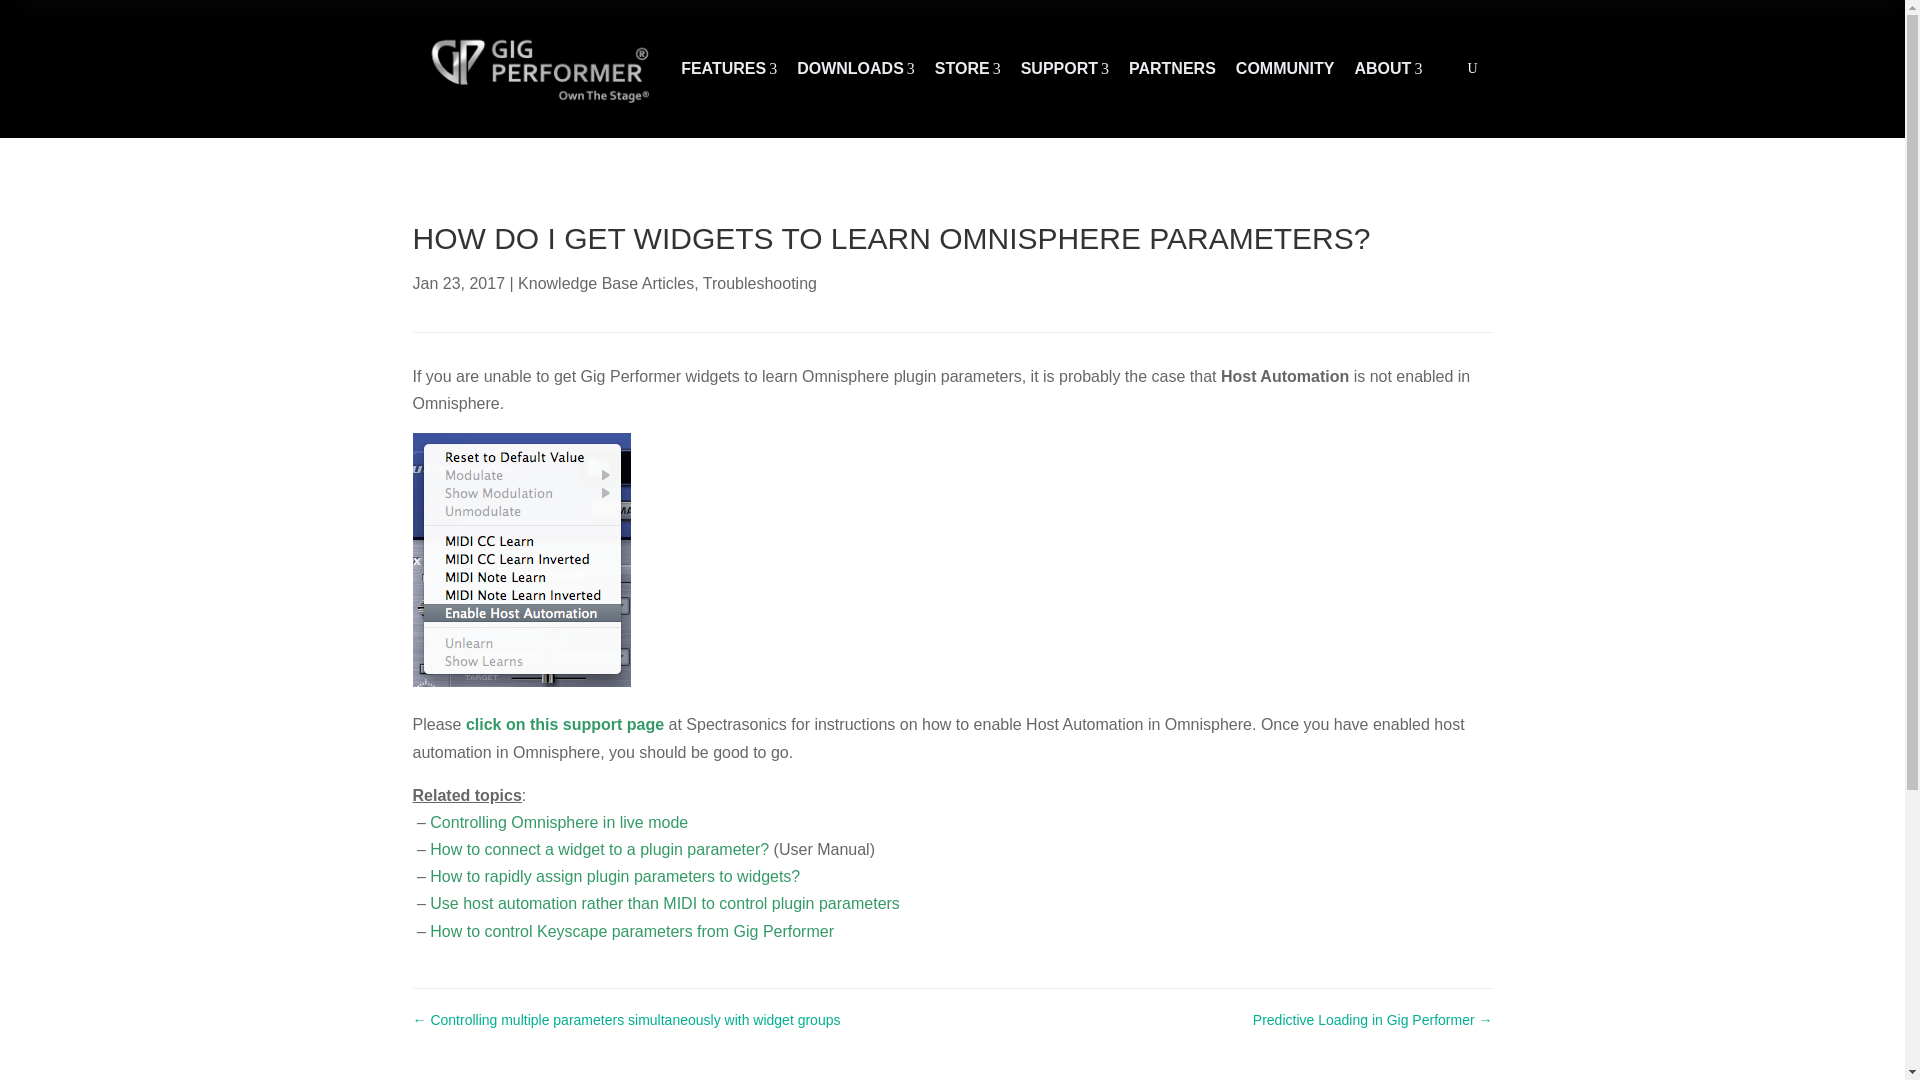 This screenshot has width=1920, height=1080. What do you see at coordinates (1388, 69) in the screenshot?
I see `COMMUNITY` at bounding box center [1388, 69].